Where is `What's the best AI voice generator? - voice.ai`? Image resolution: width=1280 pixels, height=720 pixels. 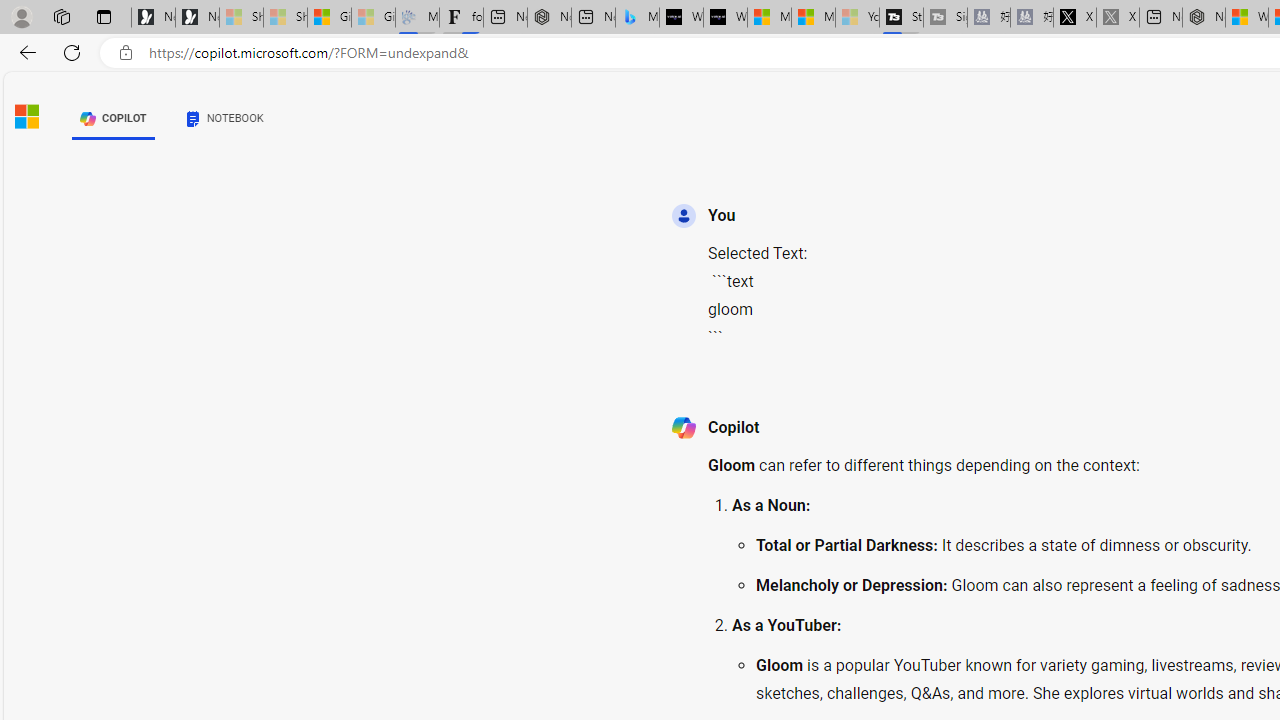 What's the best AI voice generator? - voice.ai is located at coordinates (726, 18).